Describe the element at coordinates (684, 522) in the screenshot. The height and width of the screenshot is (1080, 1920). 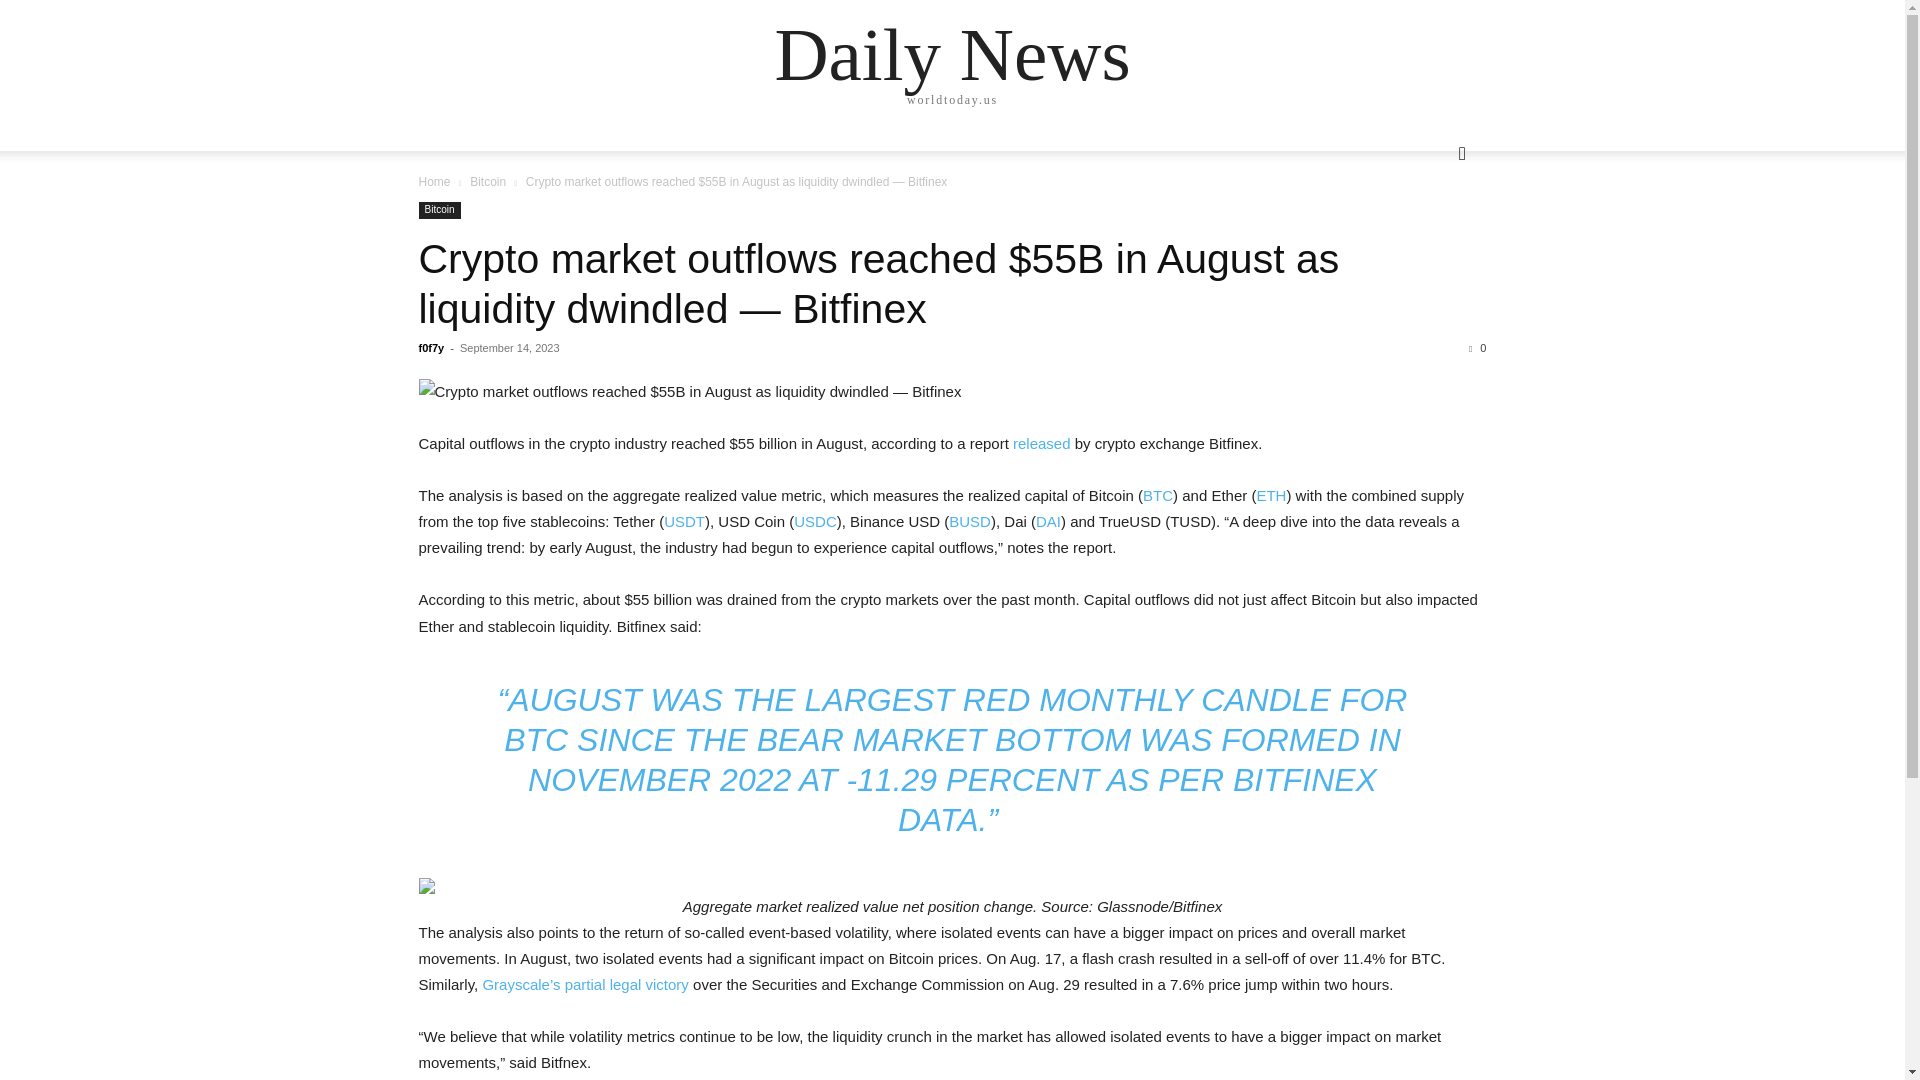
I see `USDT` at that location.